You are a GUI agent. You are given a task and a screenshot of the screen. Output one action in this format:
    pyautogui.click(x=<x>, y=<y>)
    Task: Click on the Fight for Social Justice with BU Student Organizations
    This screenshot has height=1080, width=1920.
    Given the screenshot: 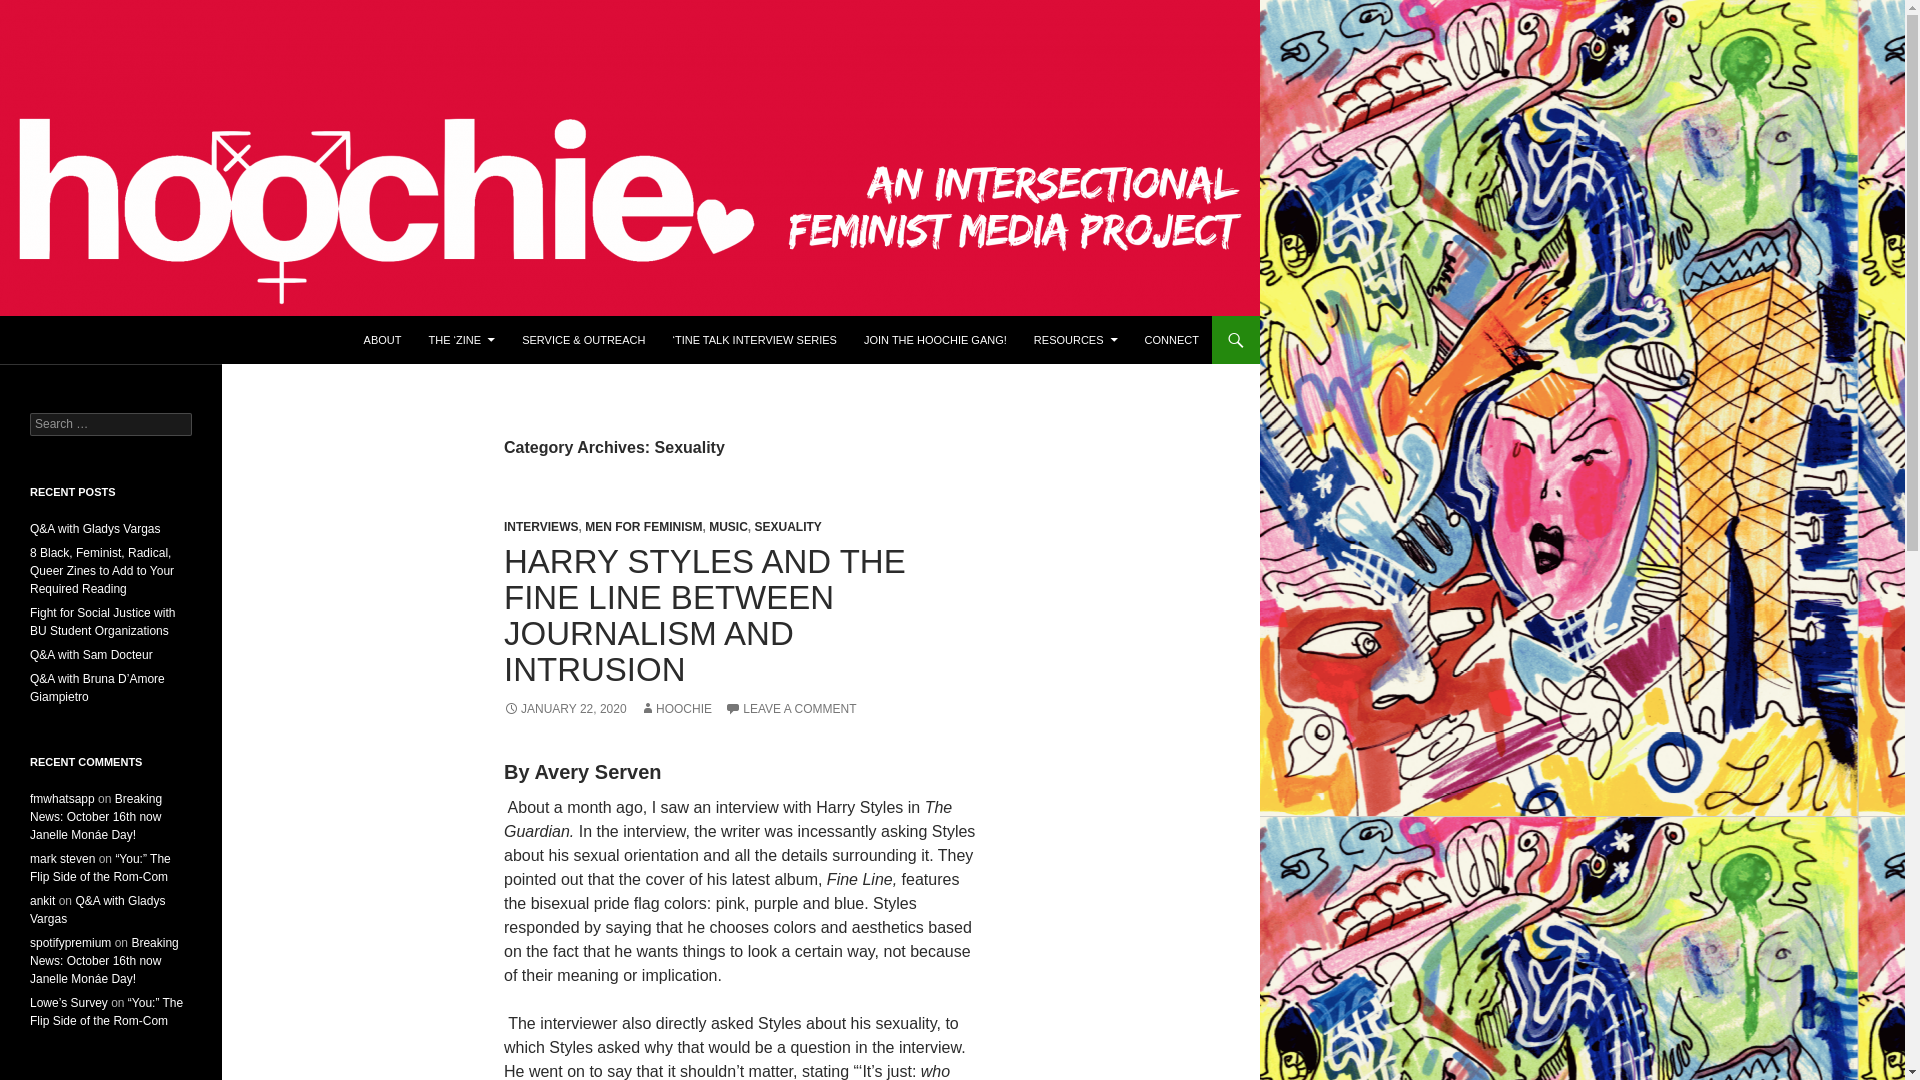 What is the action you would take?
    pyautogui.click(x=102, y=622)
    